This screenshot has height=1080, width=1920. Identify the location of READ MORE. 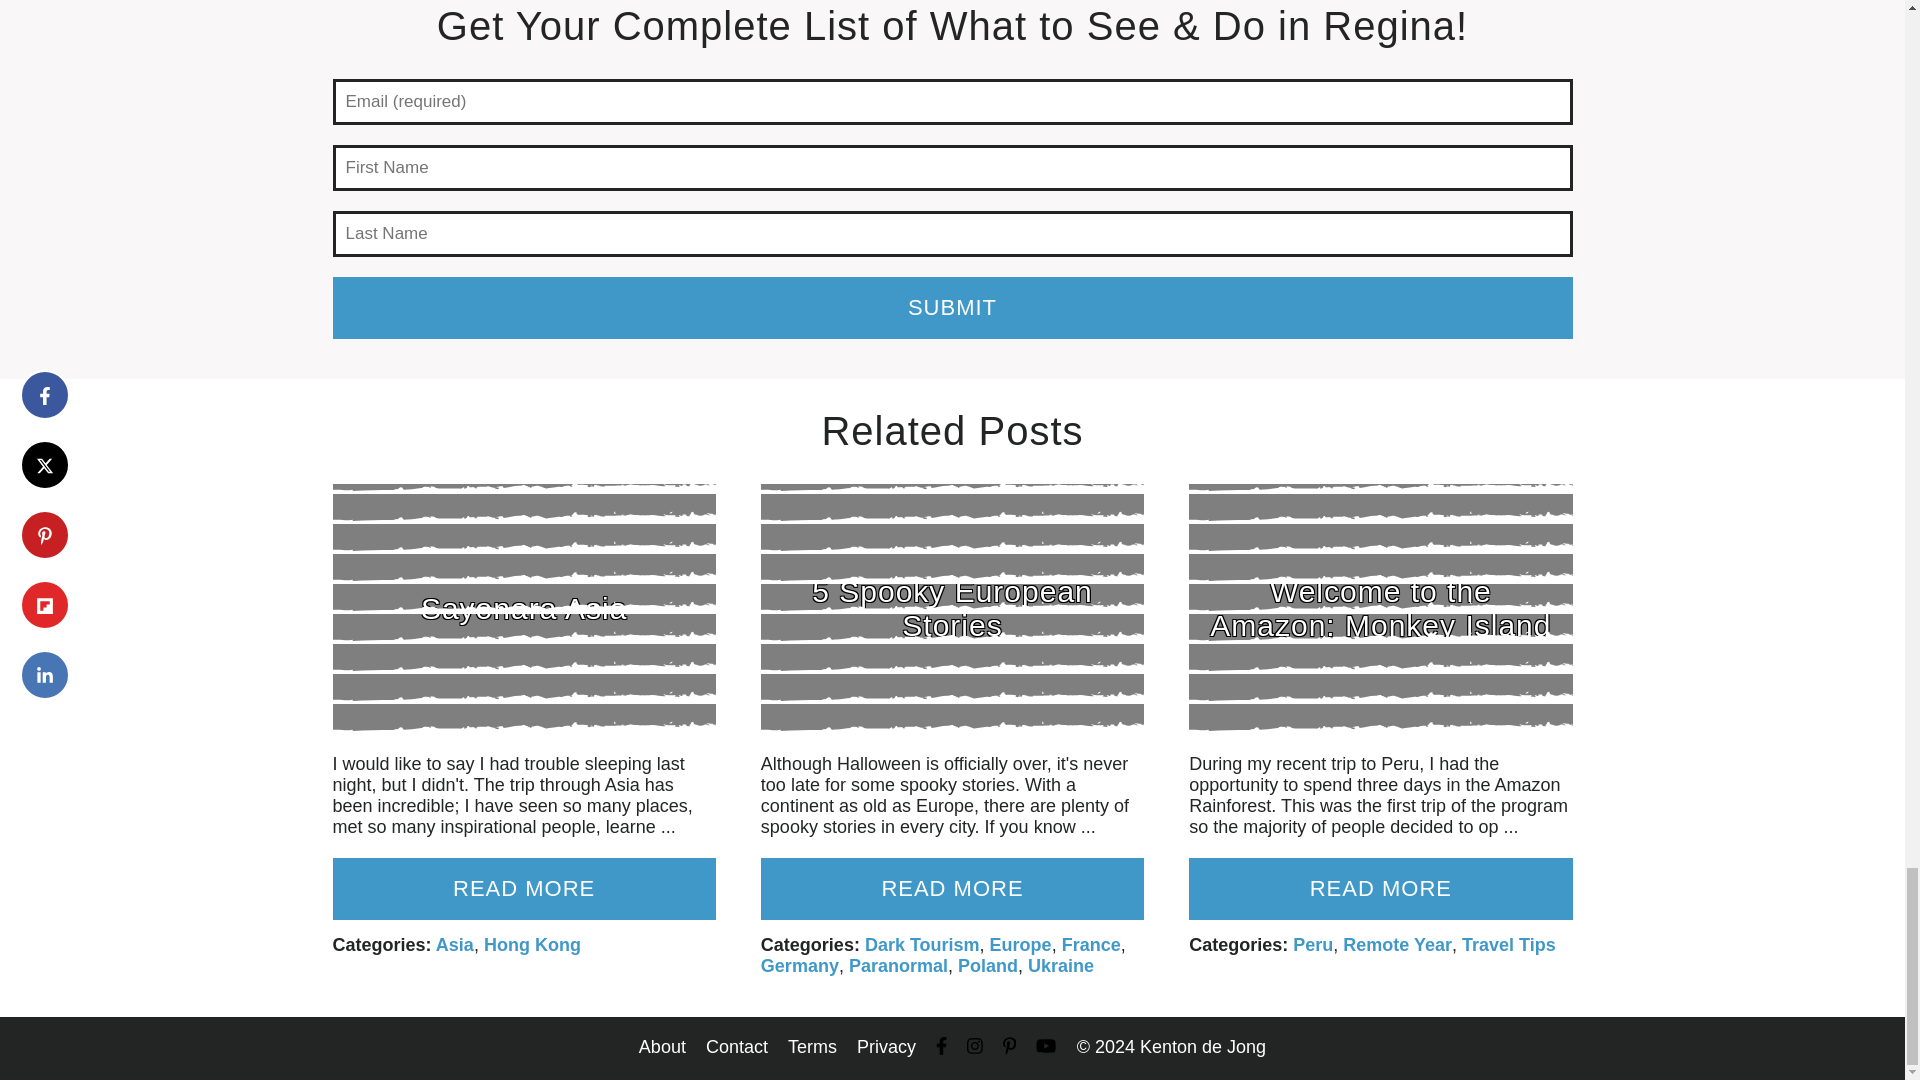
(523, 888).